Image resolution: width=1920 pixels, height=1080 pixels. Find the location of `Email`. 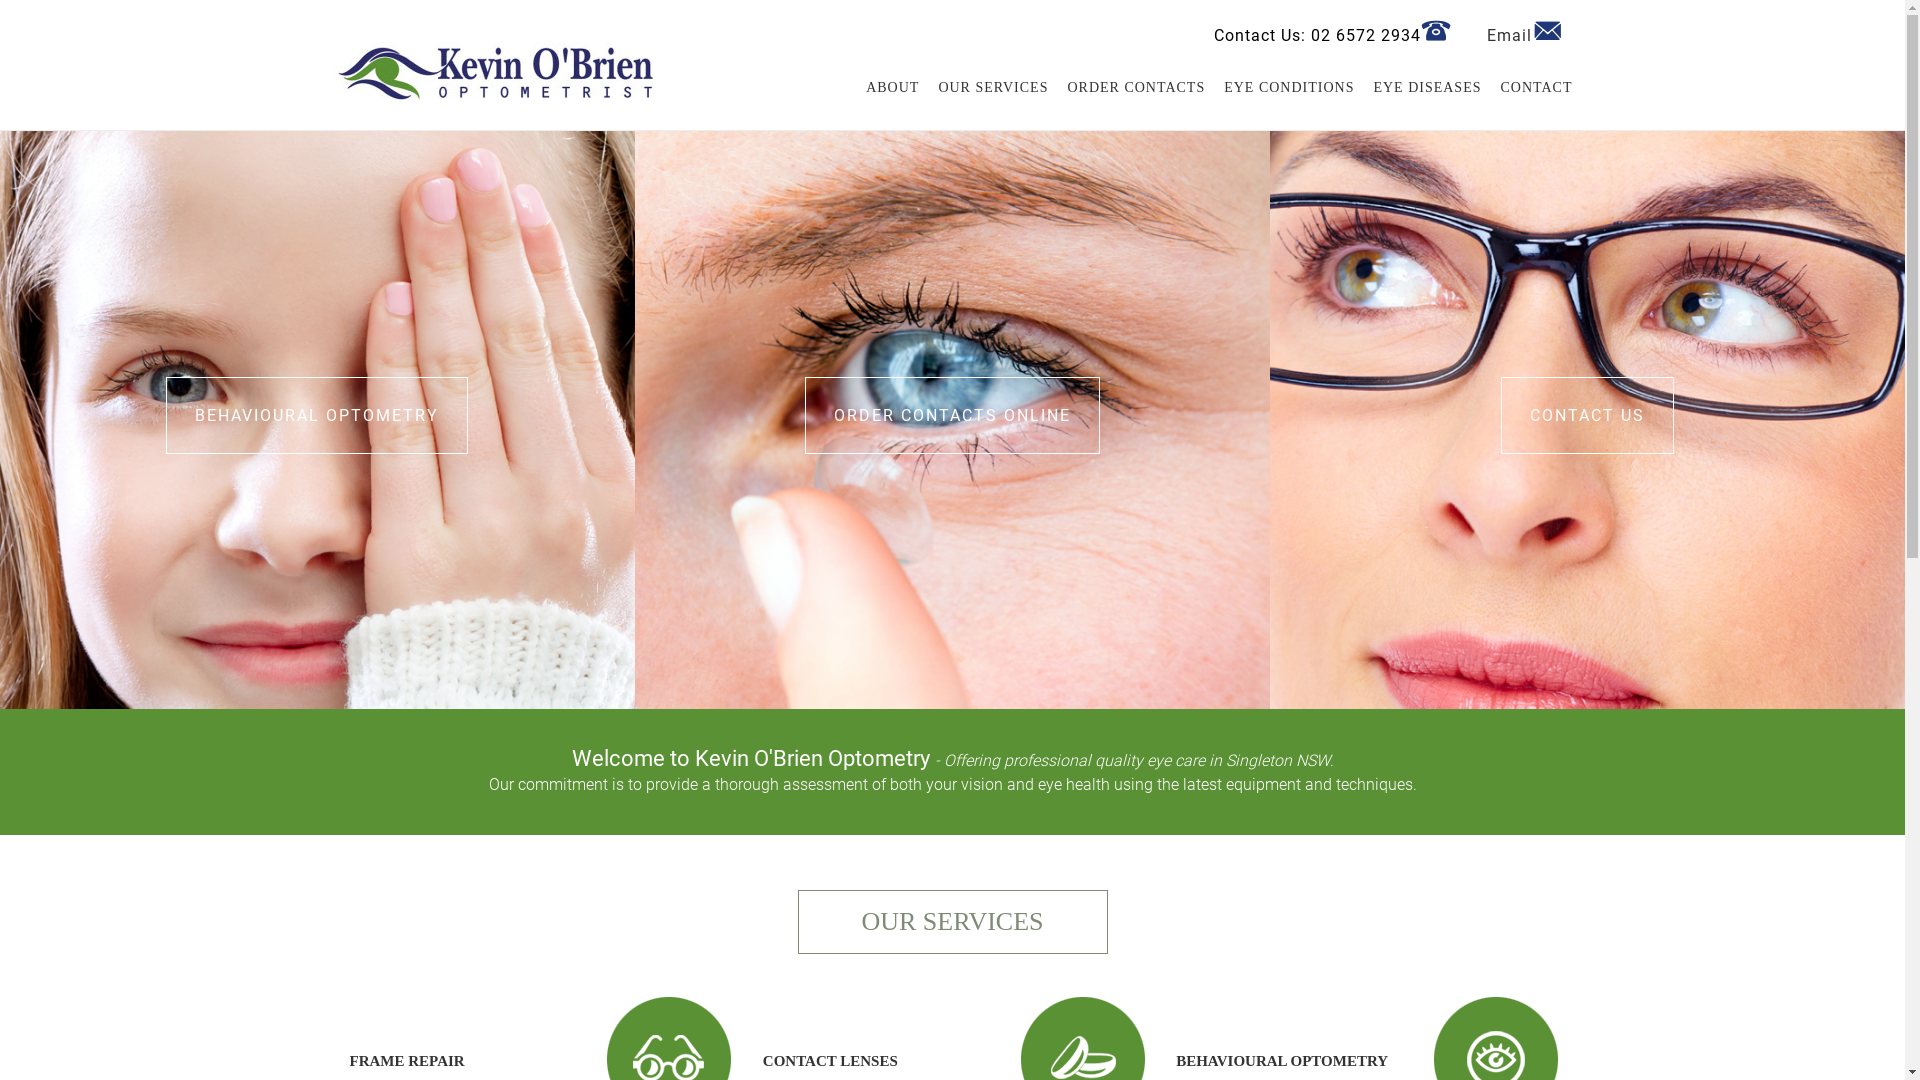

Email is located at coordinates (1548, 31).